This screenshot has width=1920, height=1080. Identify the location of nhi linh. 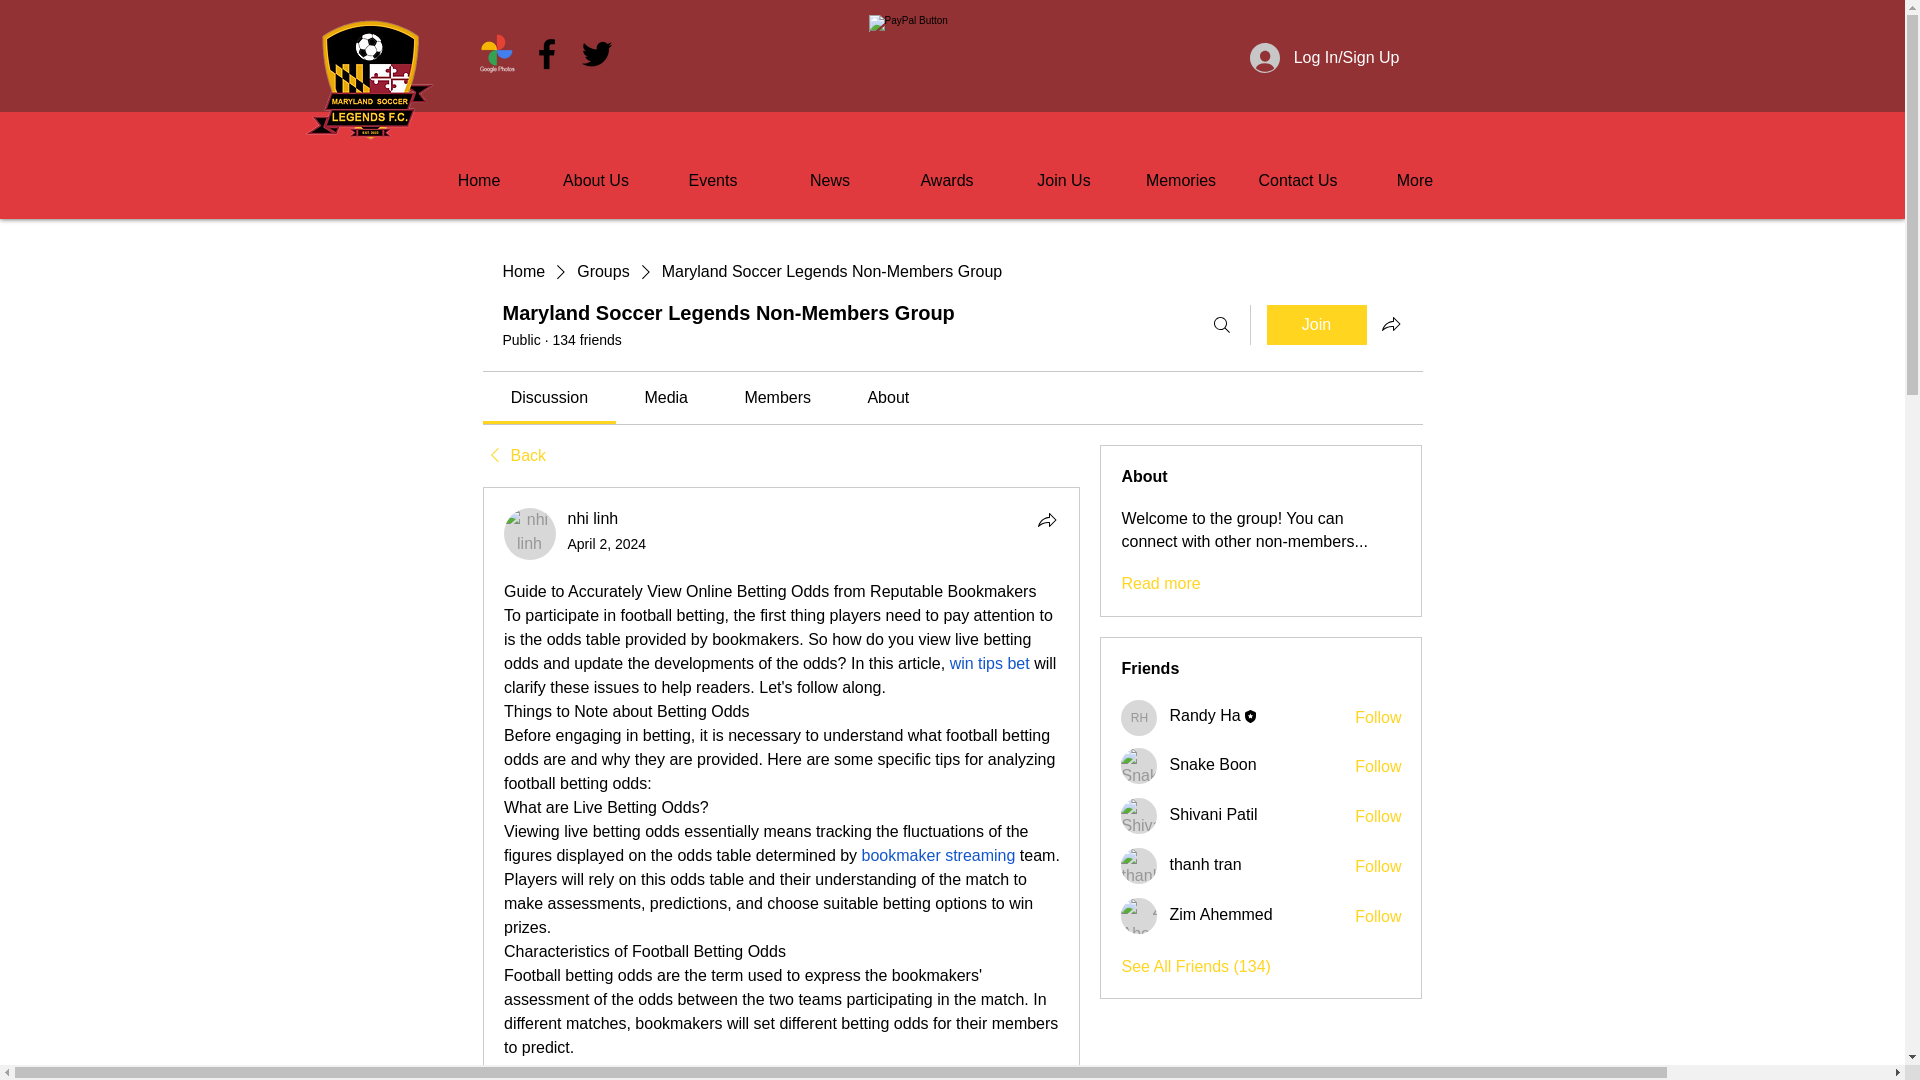
(530, 534).